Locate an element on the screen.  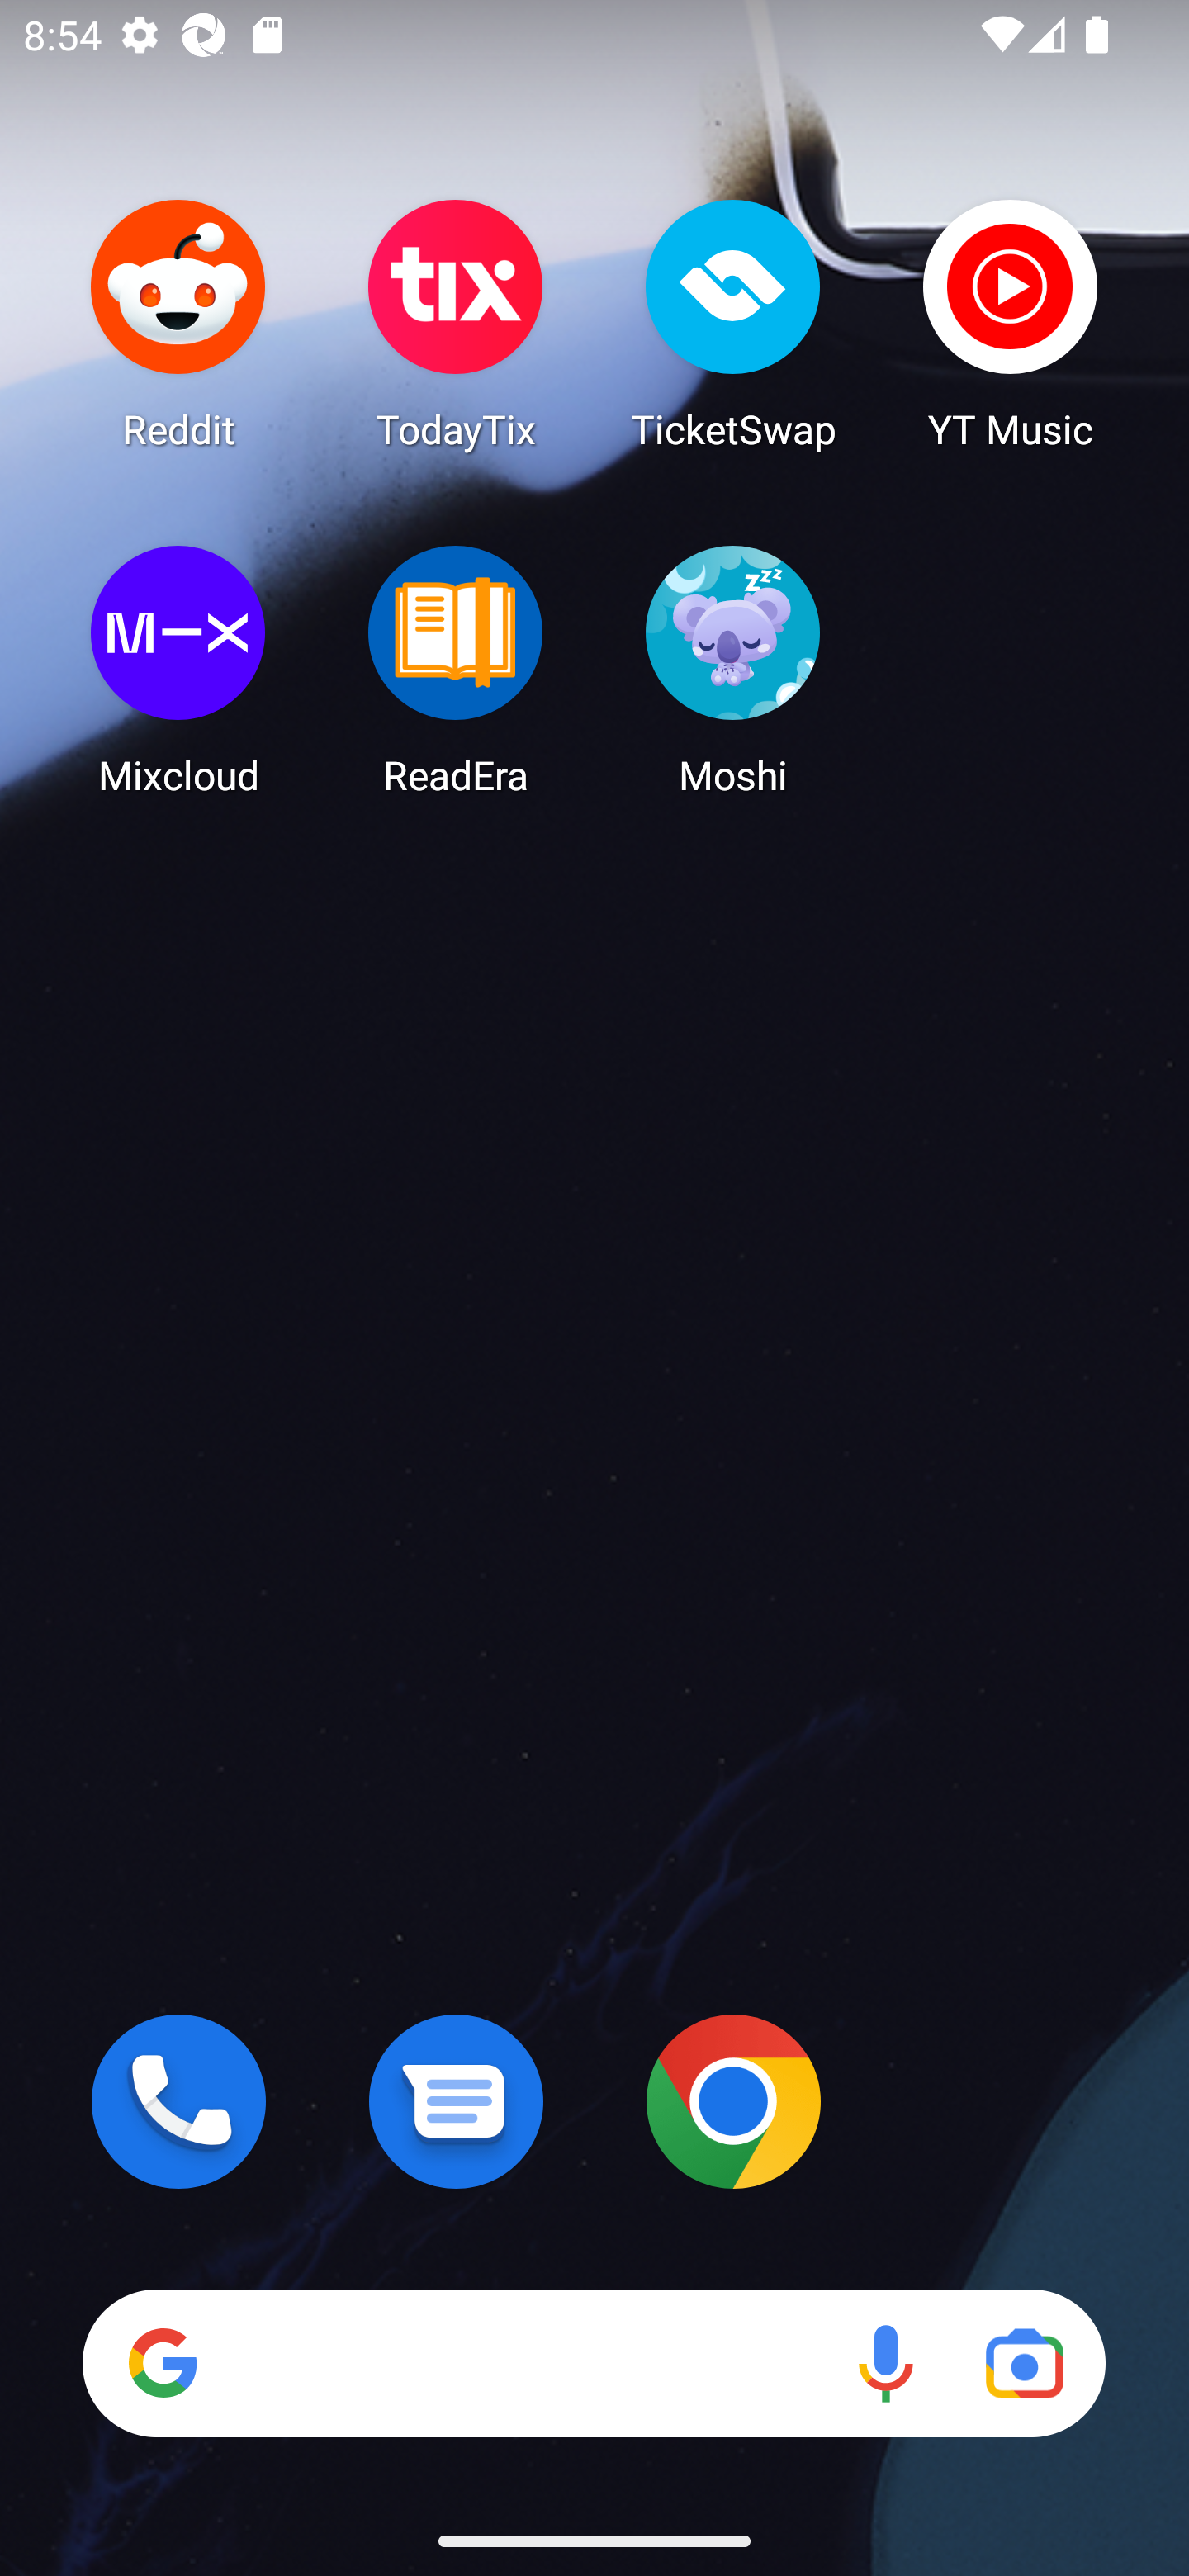
Chrome is located at coordinates (733, 2101).